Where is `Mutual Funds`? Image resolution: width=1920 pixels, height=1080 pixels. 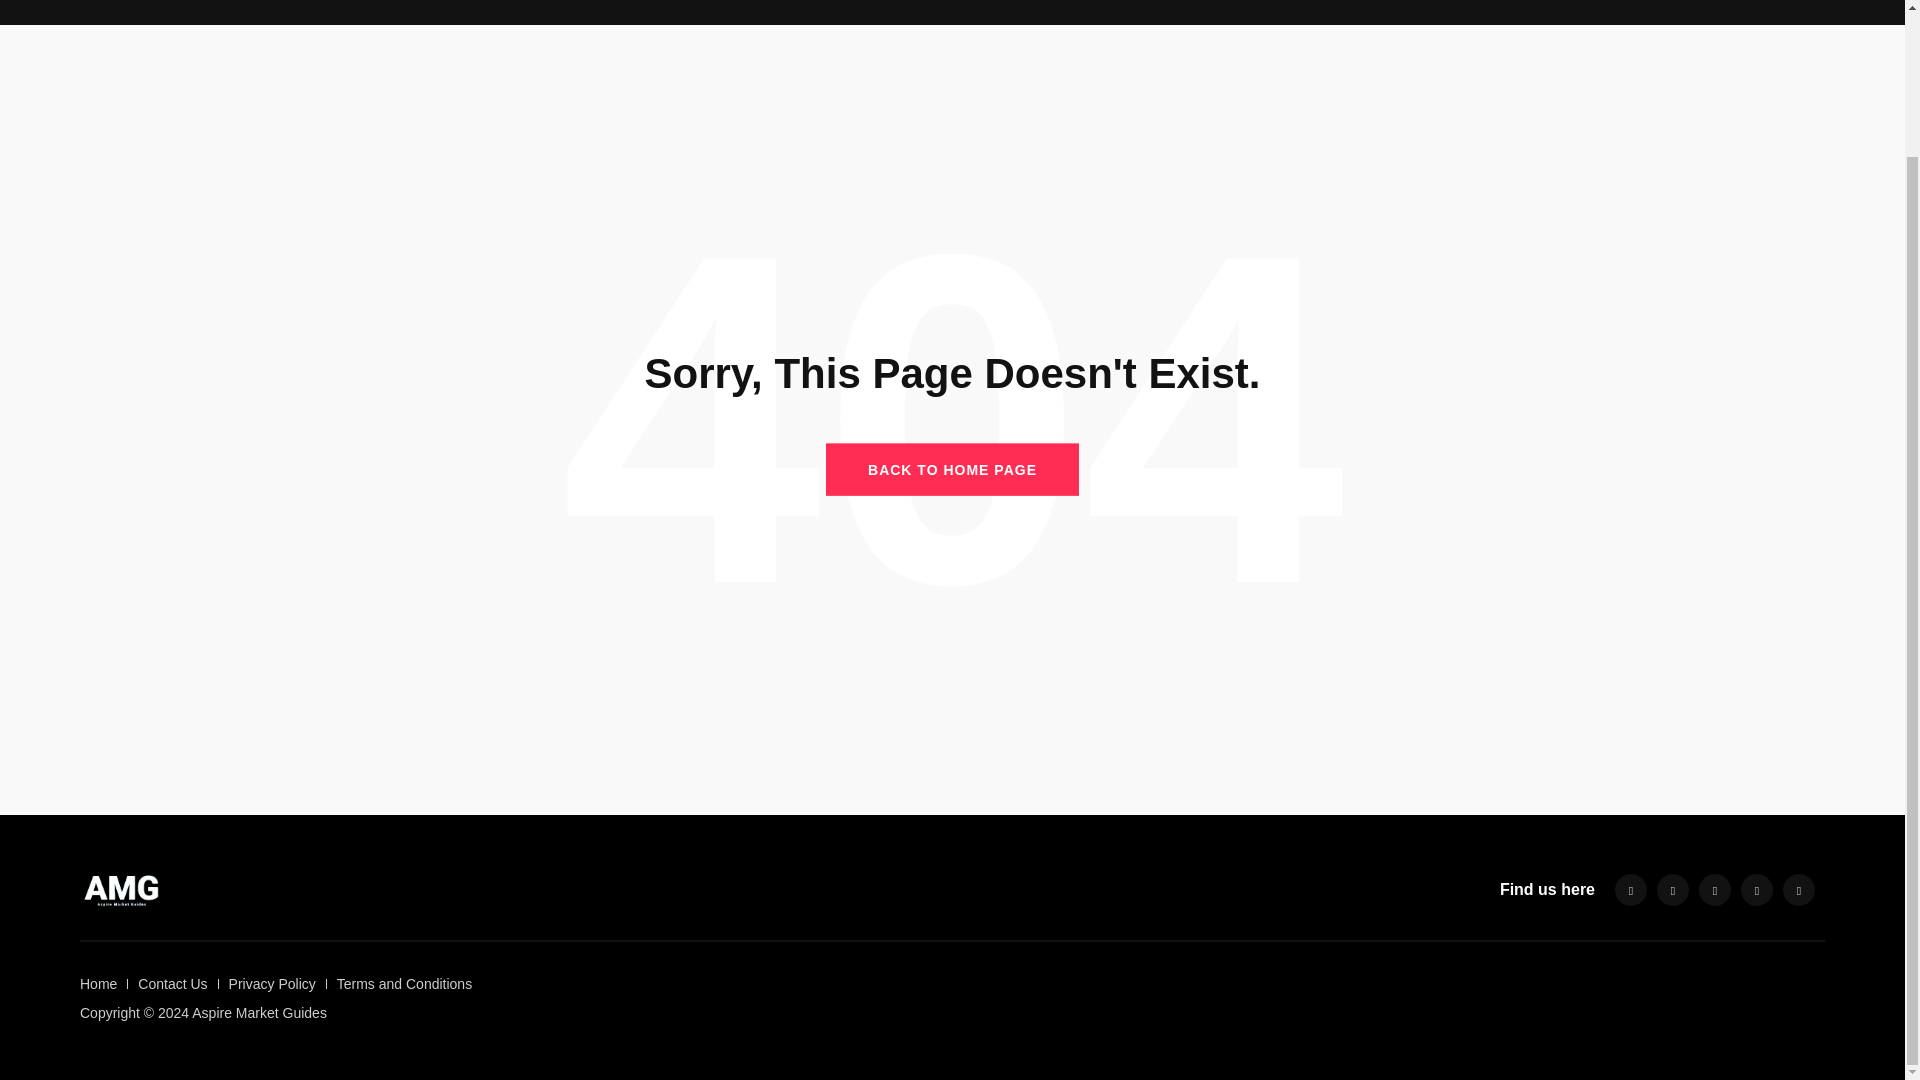
Mutual Funds is located at coordinates (1126, 8).